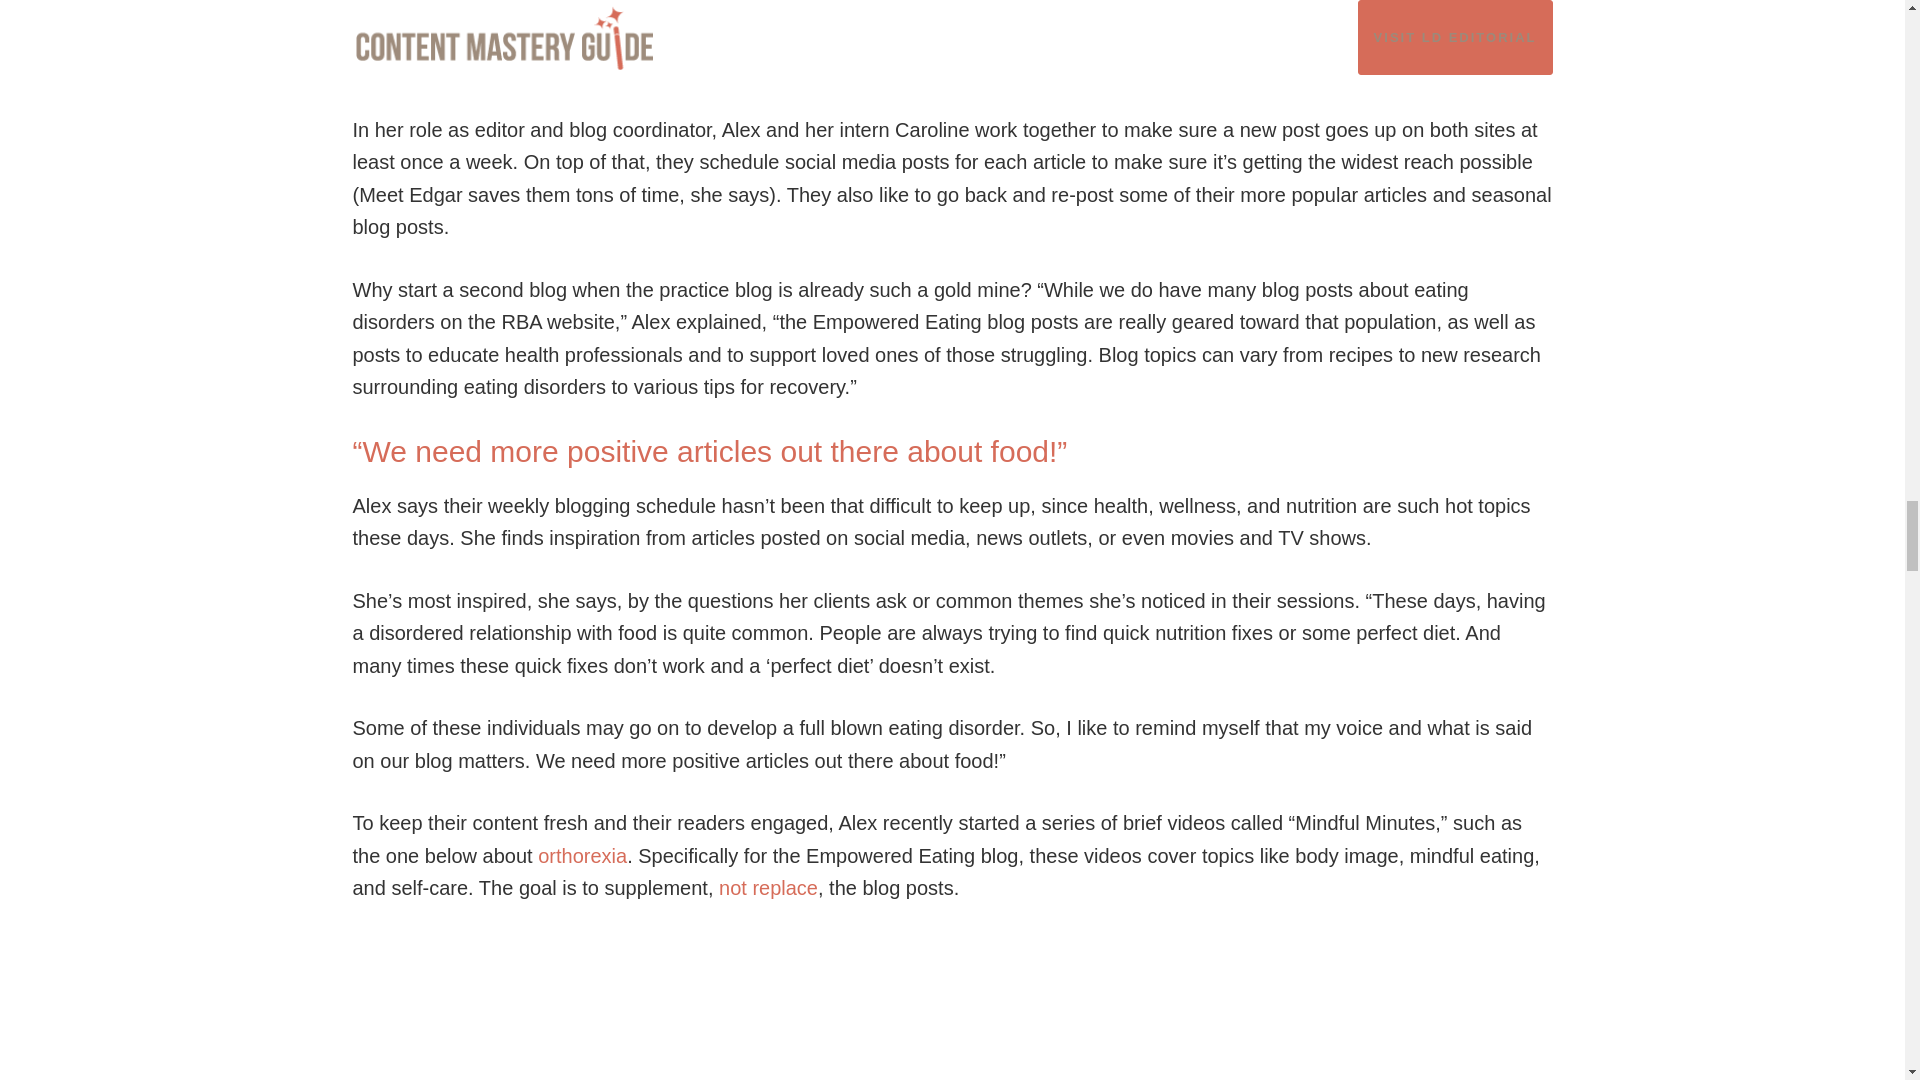  What do you see at coordinates (768, 887) in the screenshot?
I see `not replace` at bounding box center [768, 887].